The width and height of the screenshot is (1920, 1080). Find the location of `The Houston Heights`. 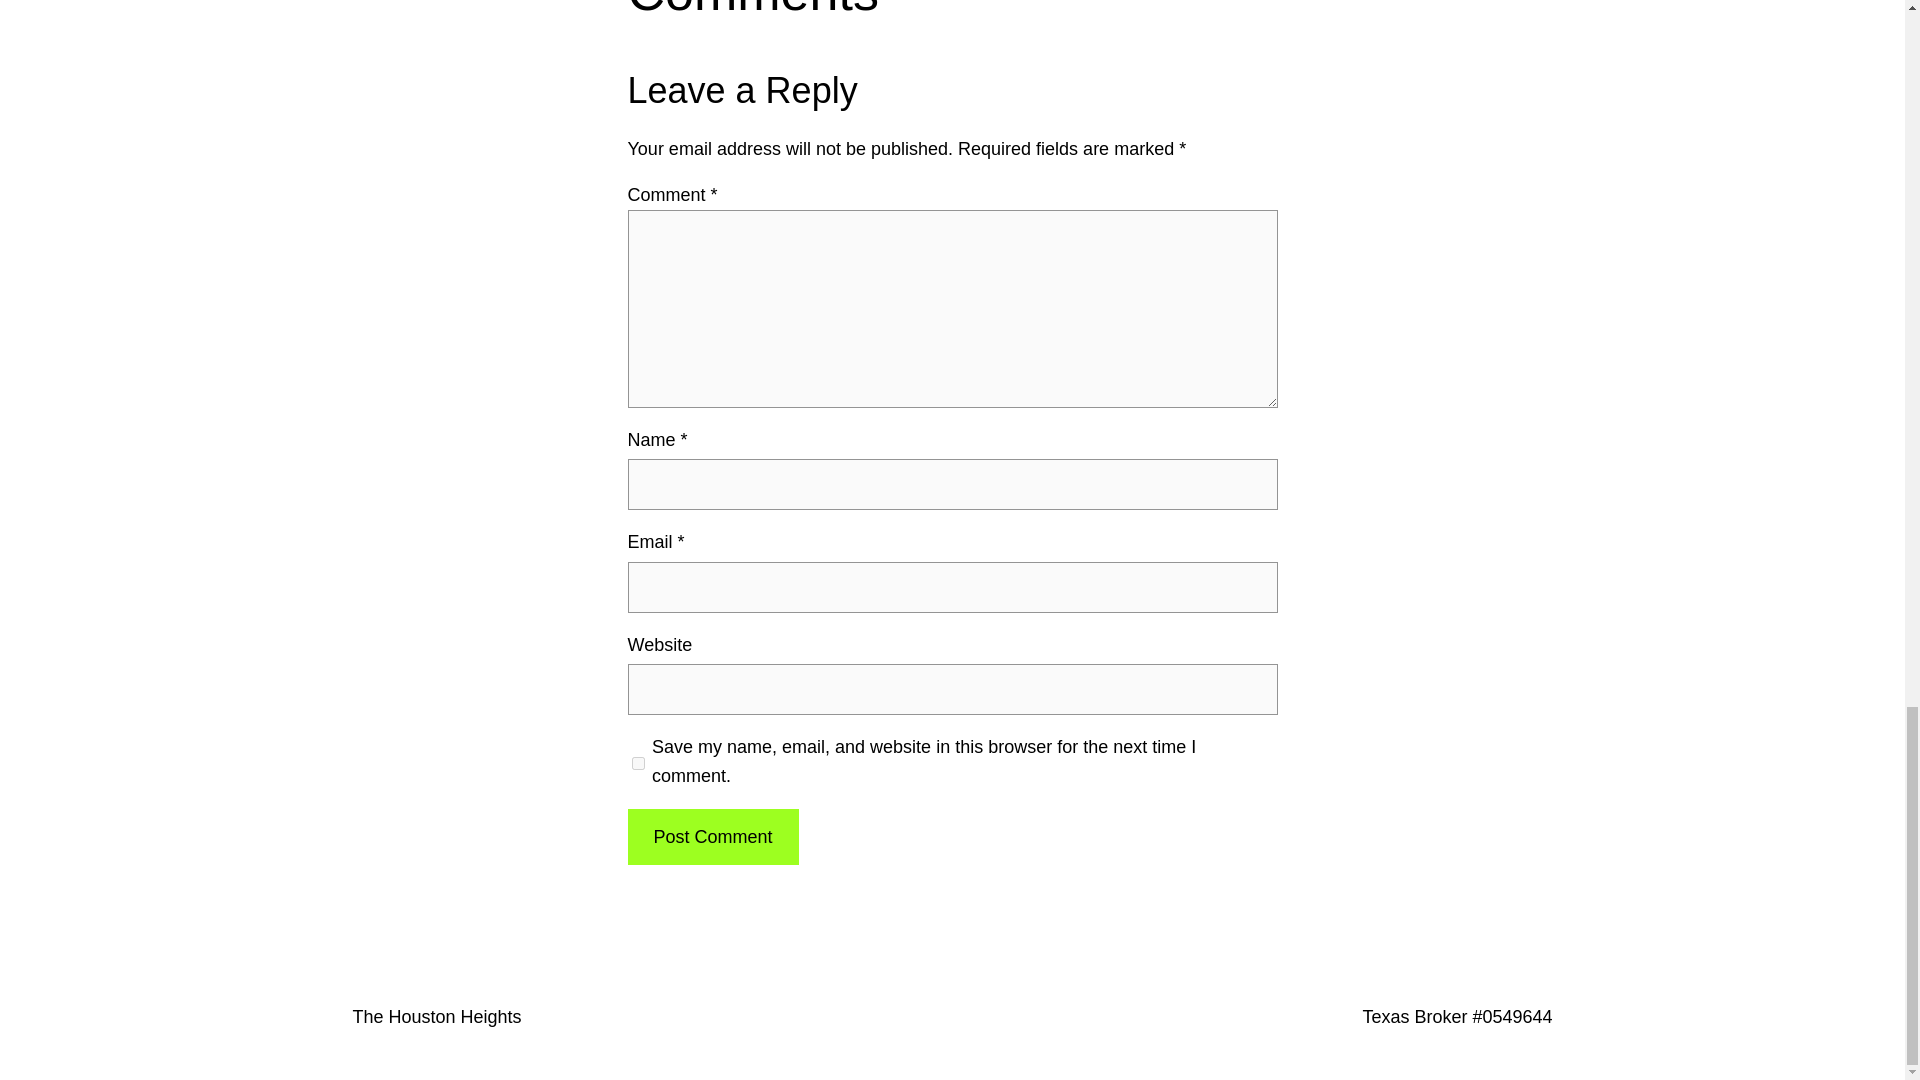

The Houston Heights is located at coordinates (436, 1016).